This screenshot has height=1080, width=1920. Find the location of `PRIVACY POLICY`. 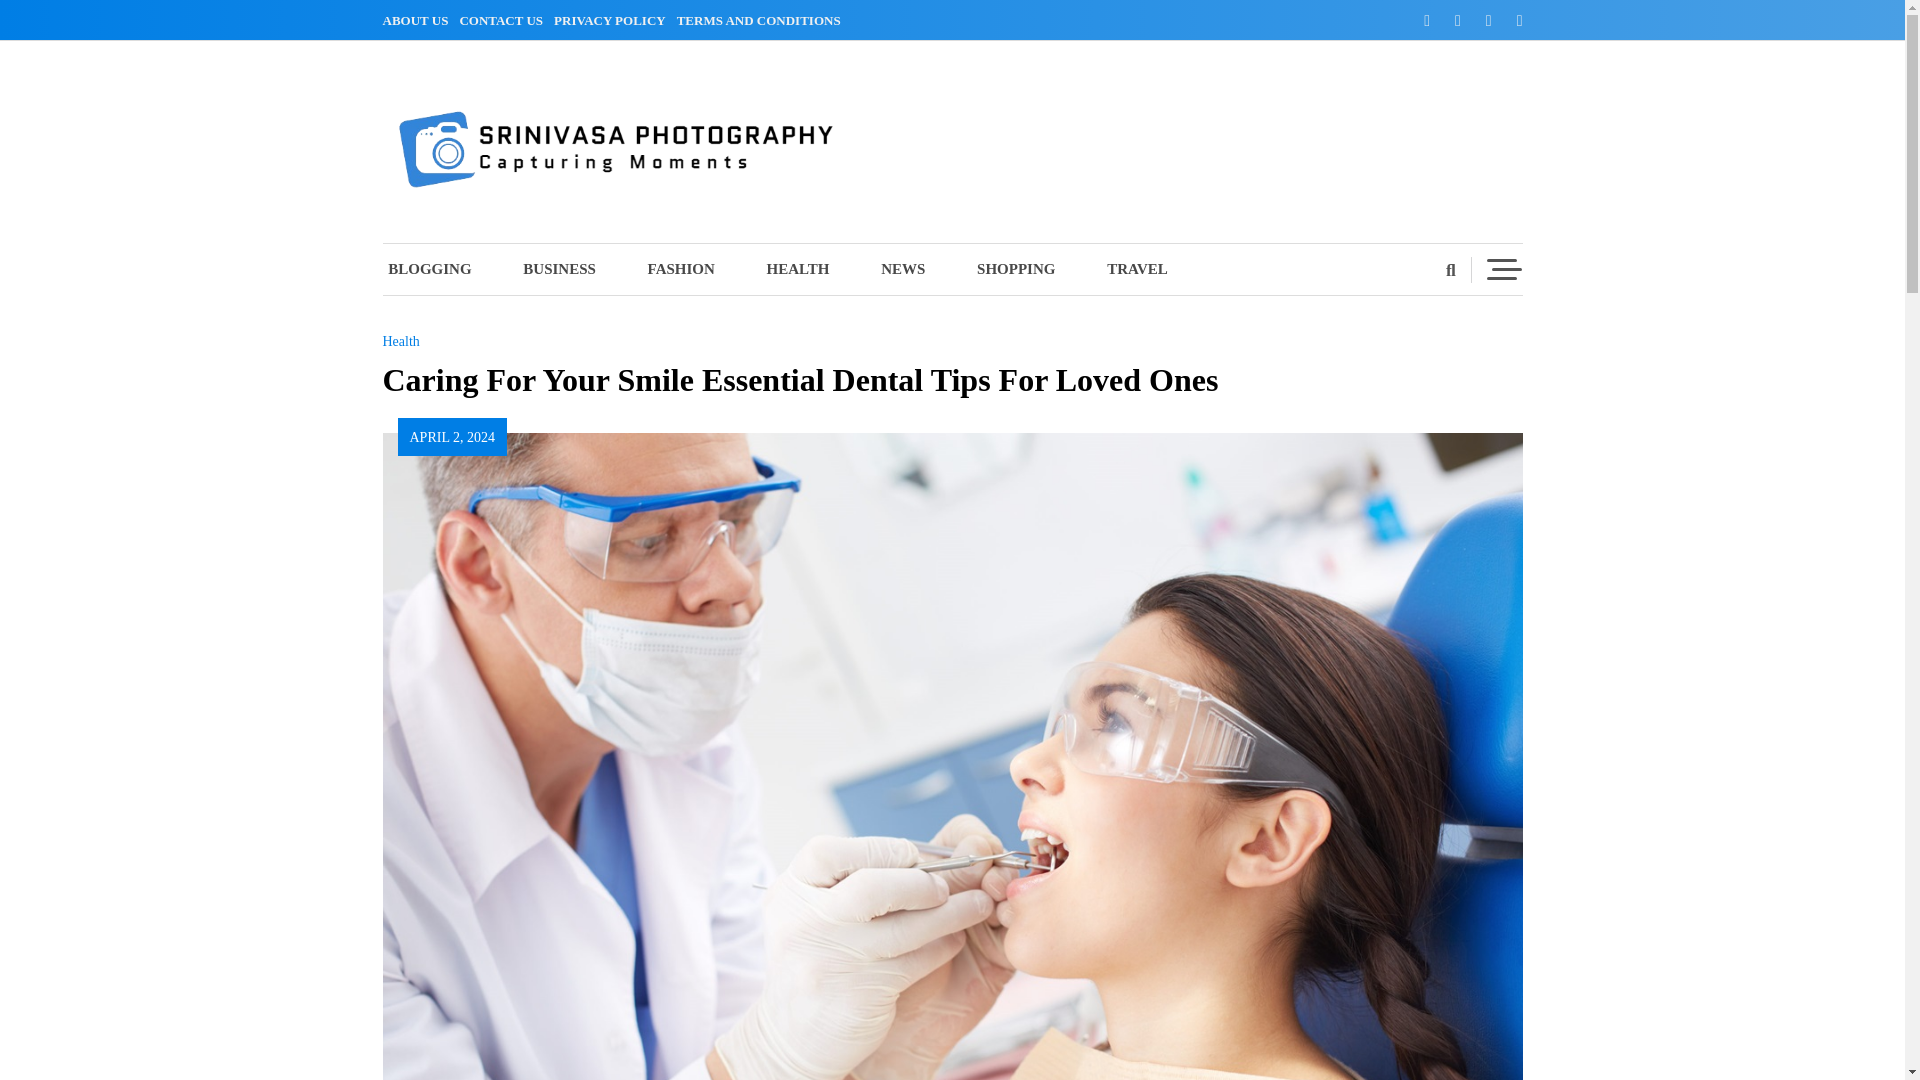

PRIVACY POLICY is located at coordinates (614, 20).